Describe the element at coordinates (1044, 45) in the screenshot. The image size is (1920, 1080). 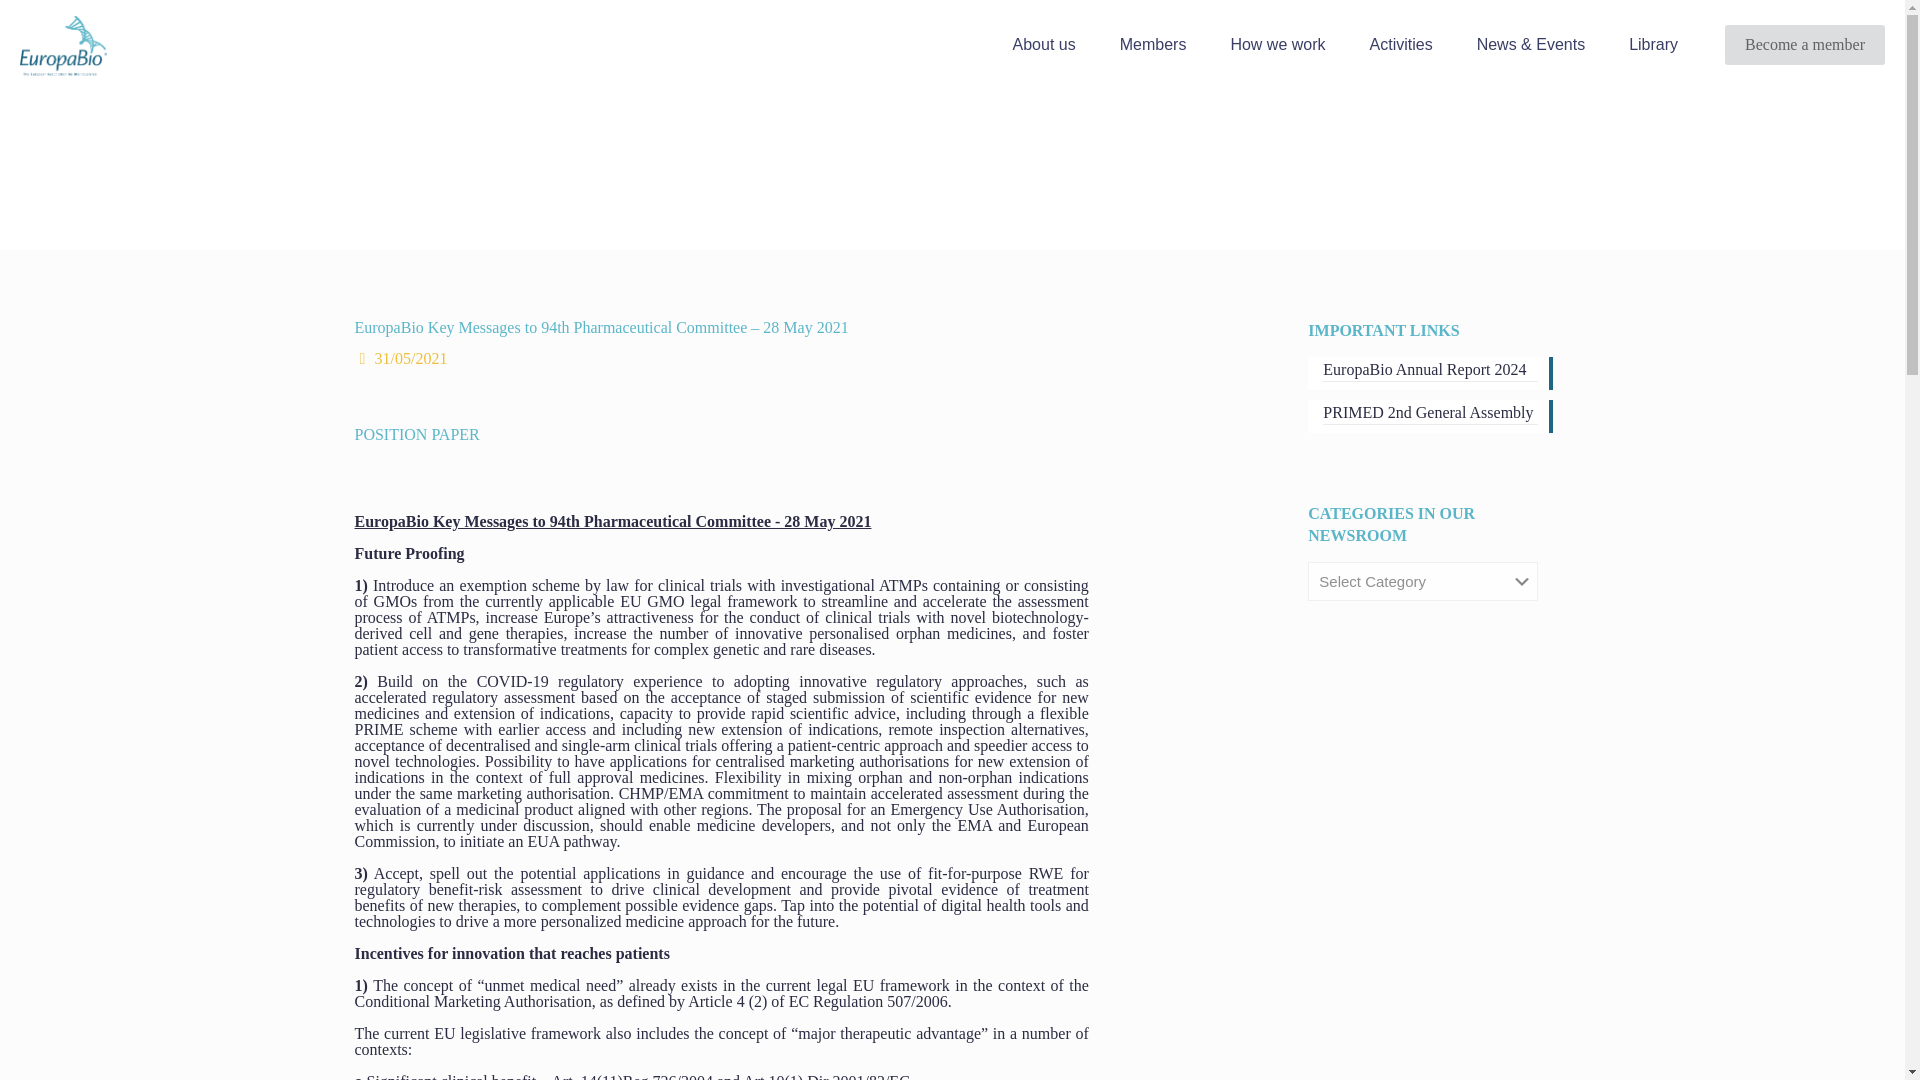
I see `About us` at that location.